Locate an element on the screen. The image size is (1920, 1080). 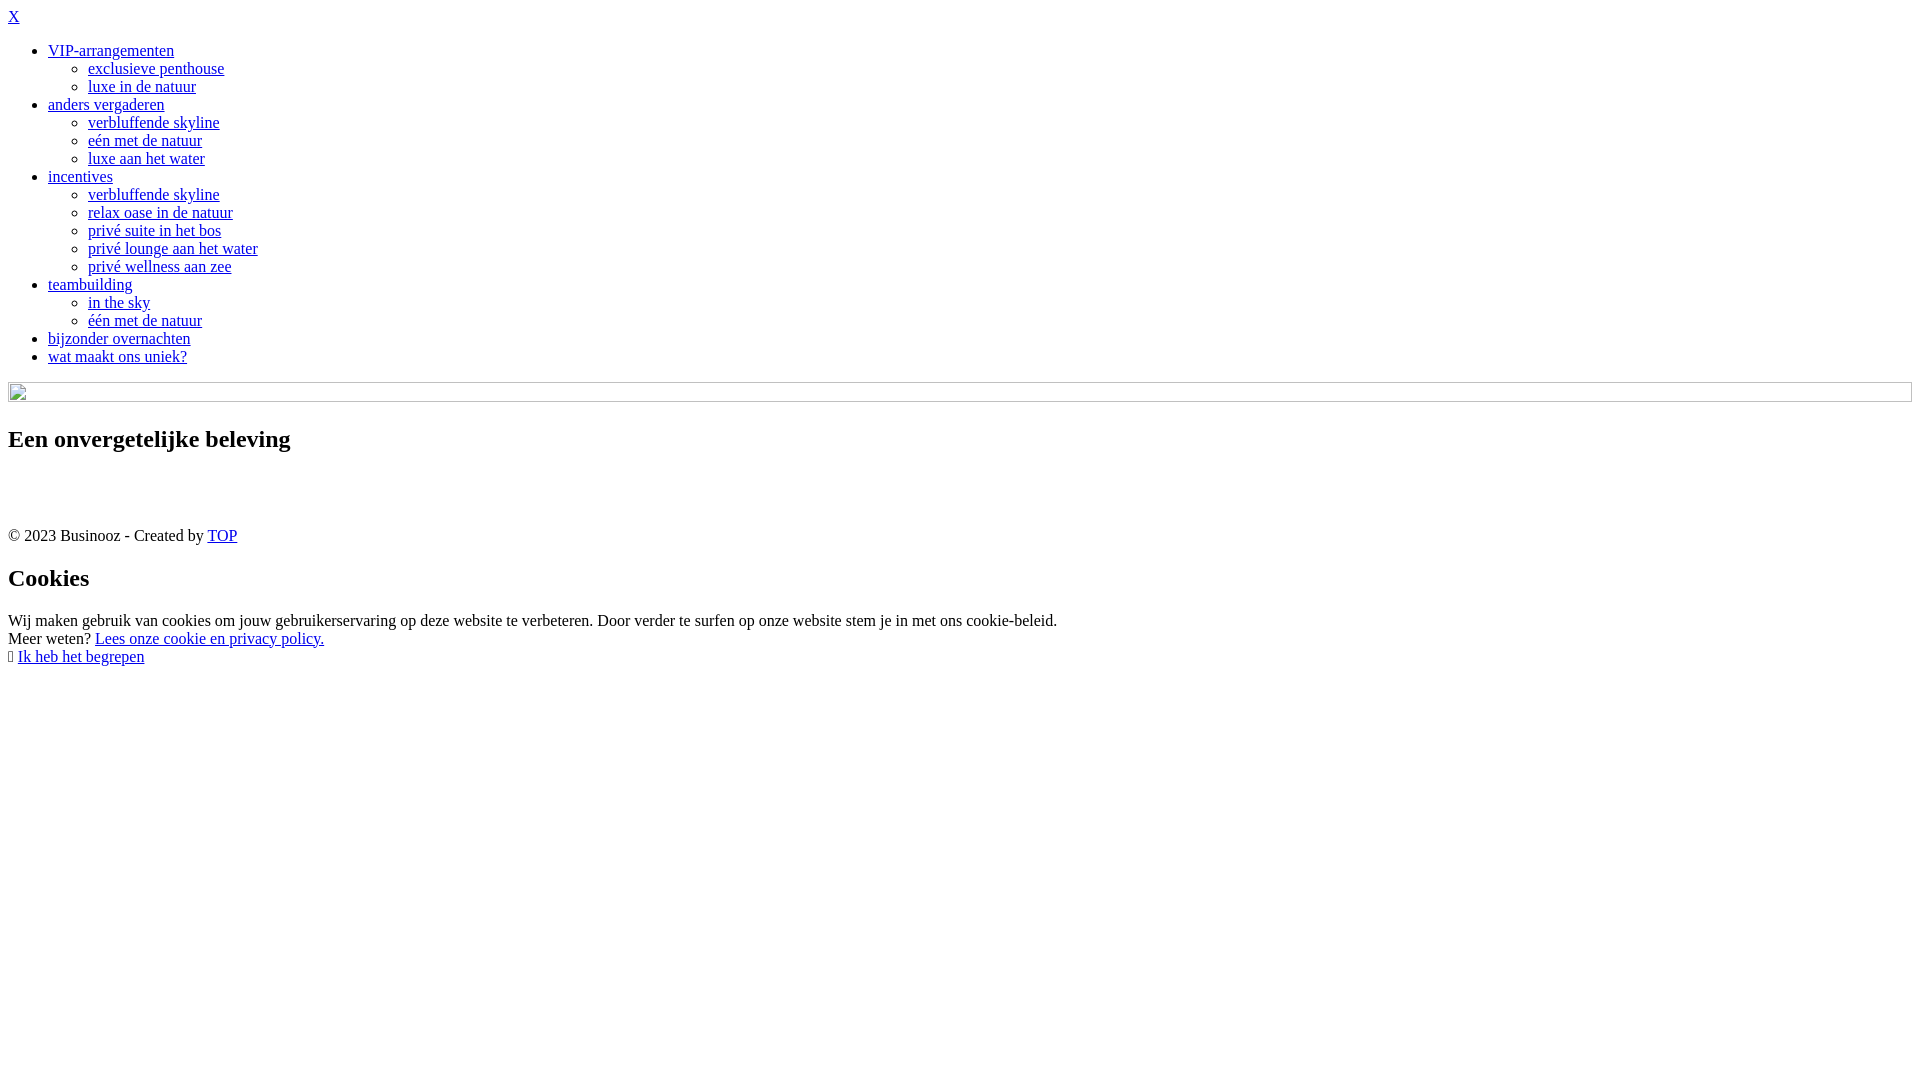
teambuilding is located at coordinates (90, 284).